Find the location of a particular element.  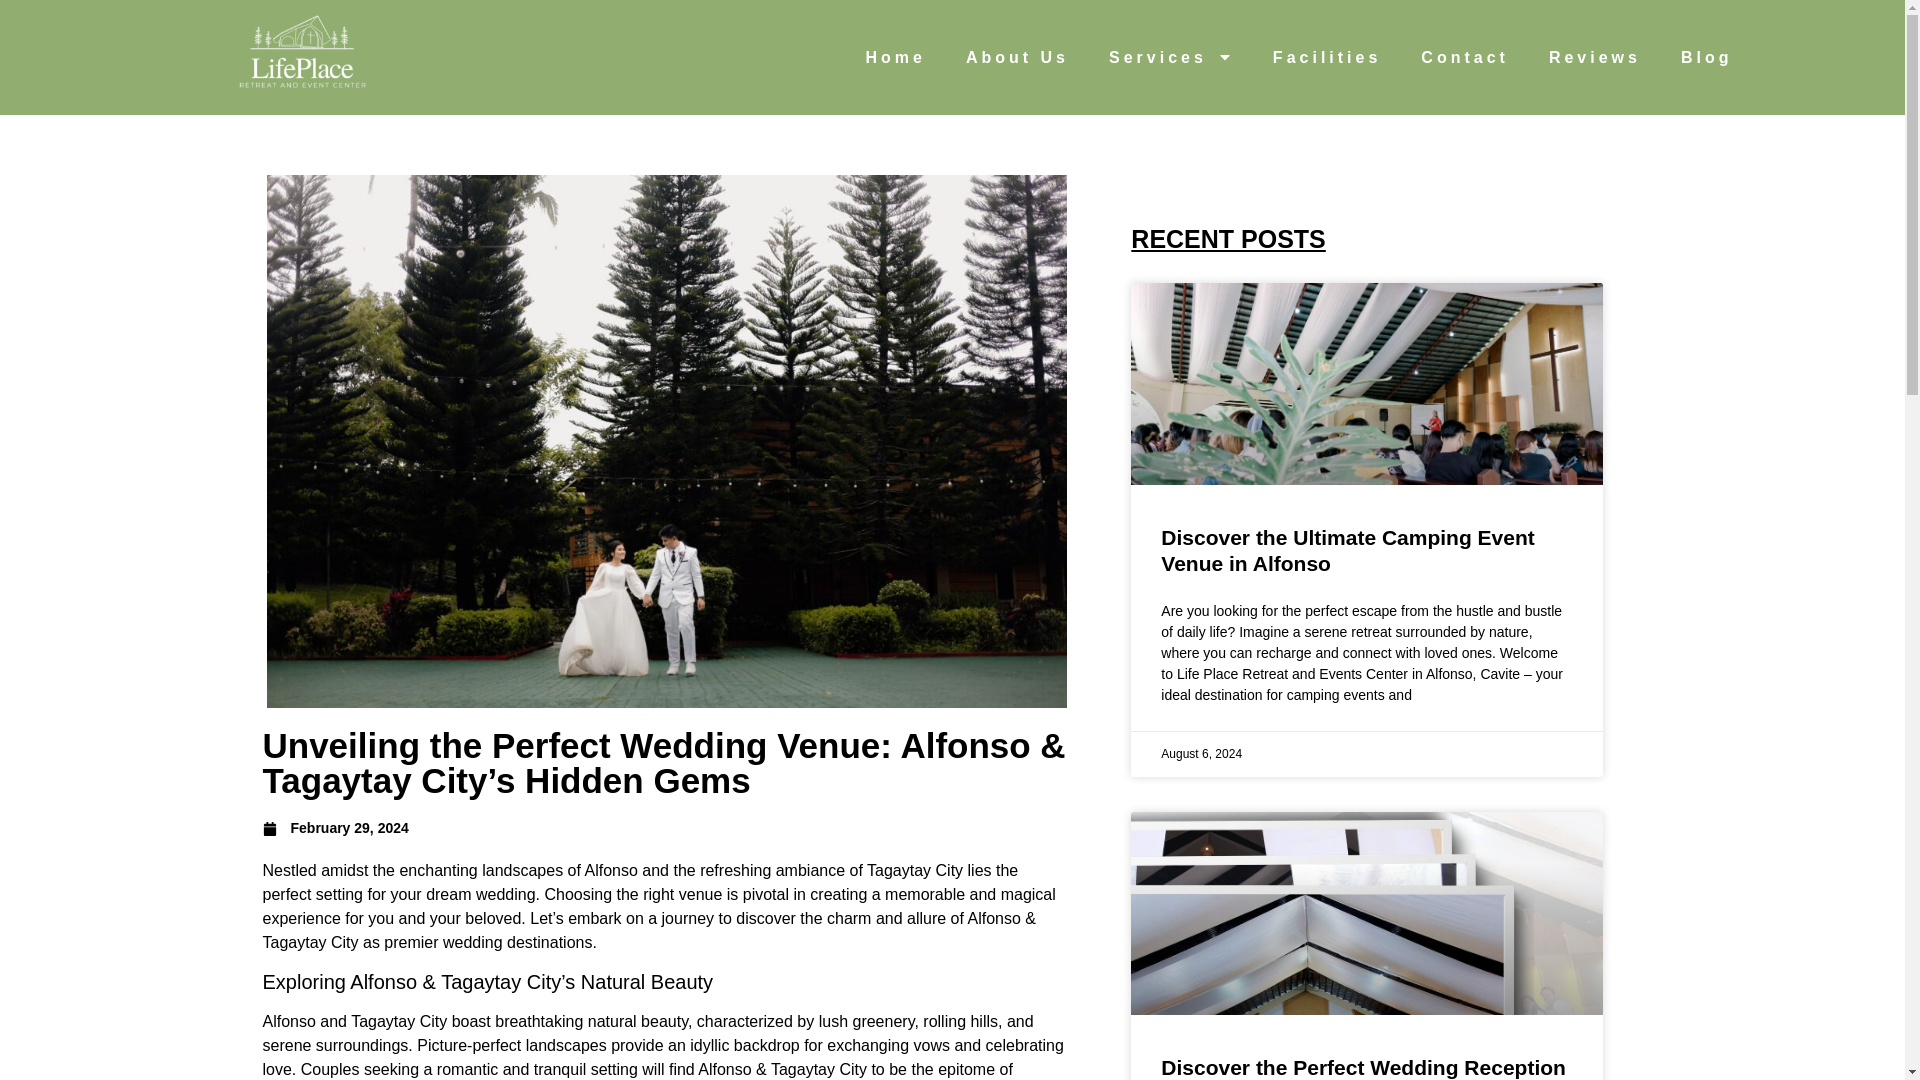

Home is located at coordinates (894, 56).